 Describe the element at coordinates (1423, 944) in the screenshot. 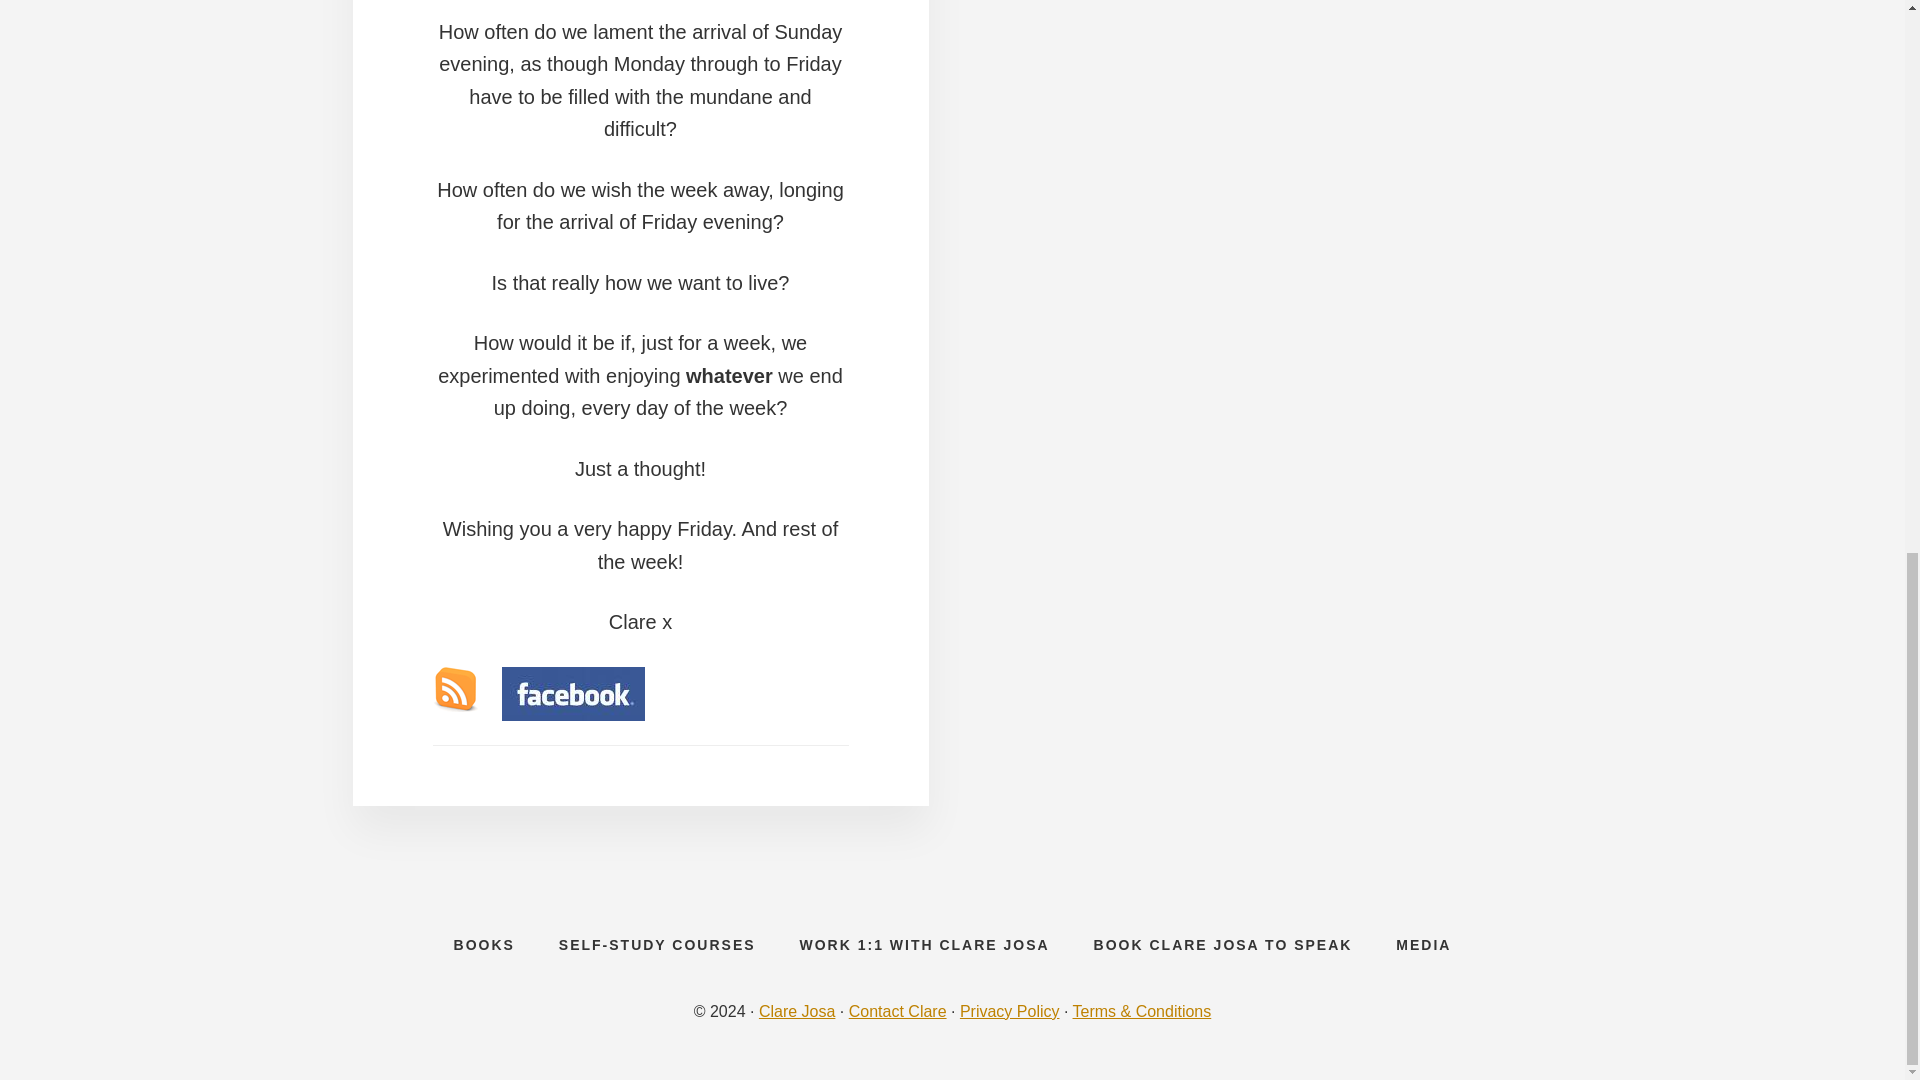

I see `MEDIA` at that location.